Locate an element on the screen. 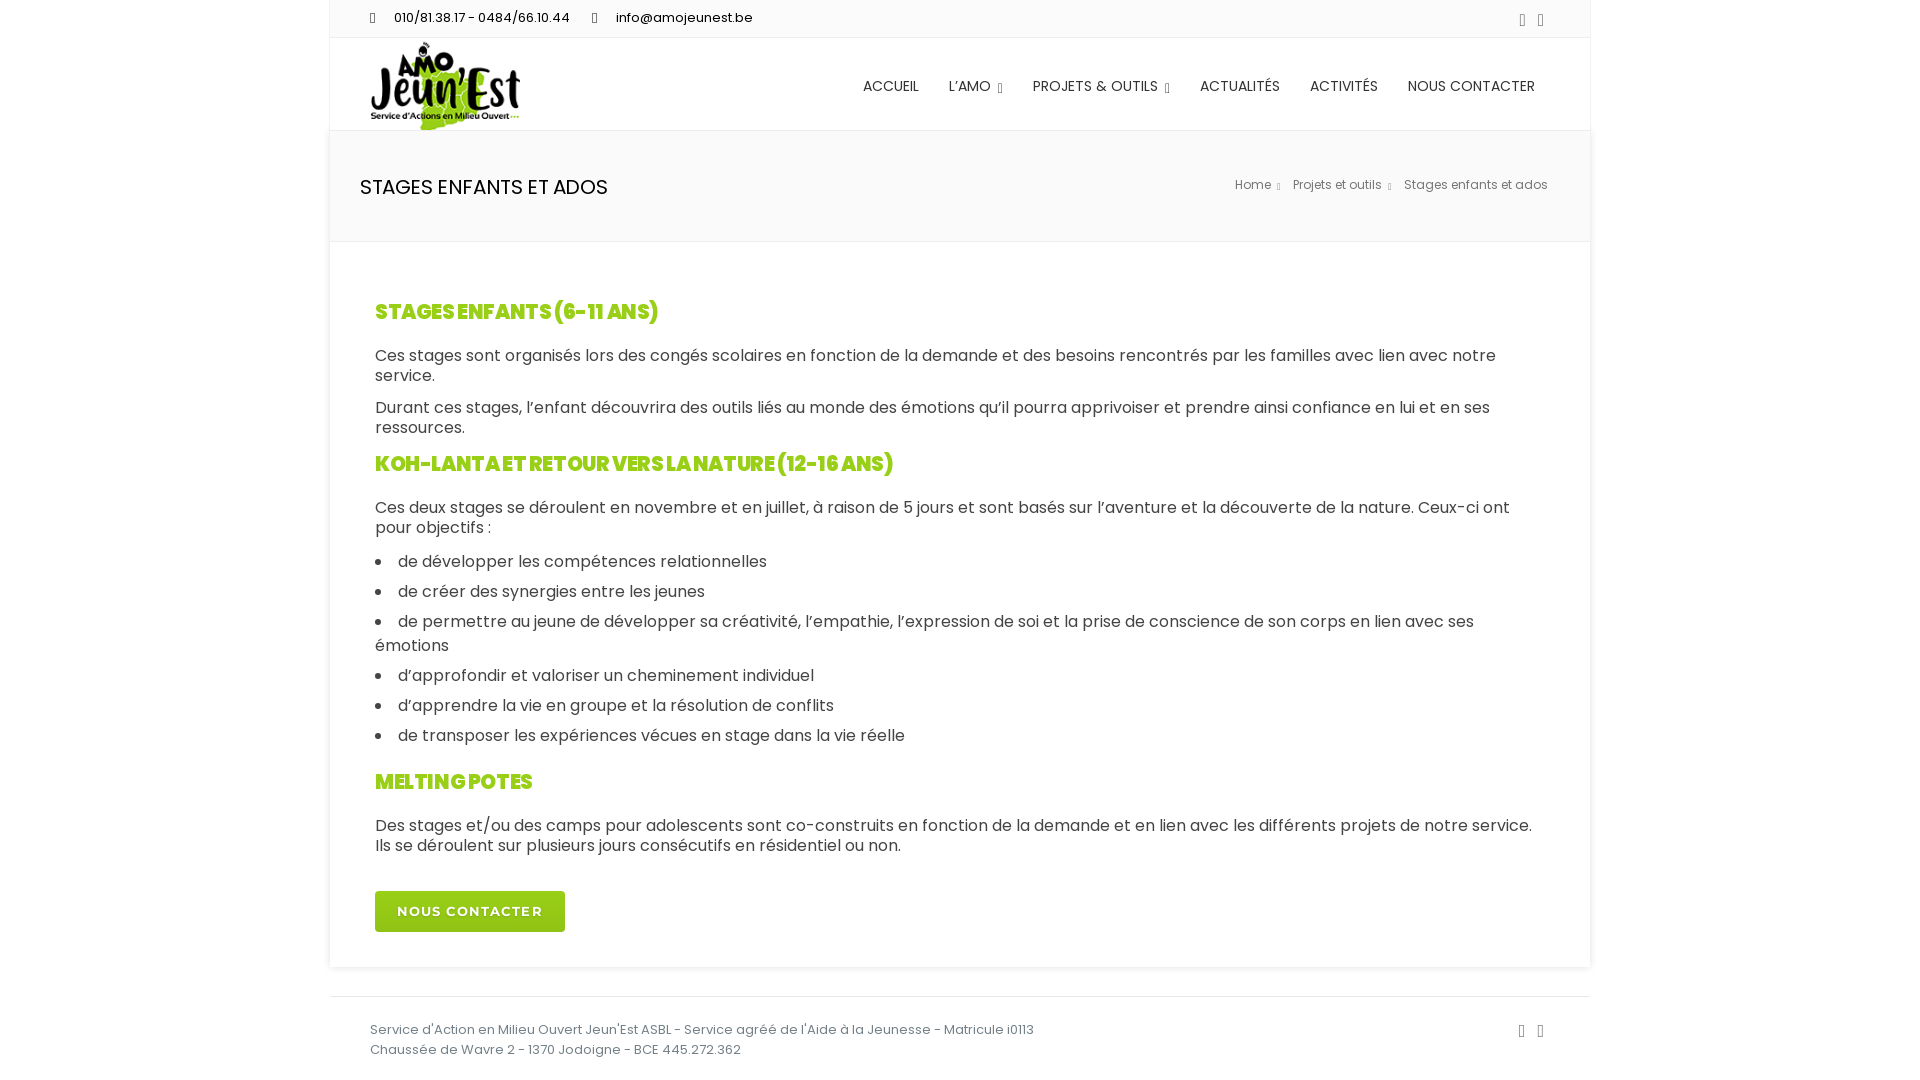 This screenshot has width=1920, height=1080. Facebook is located at coordinates (1523, 20).